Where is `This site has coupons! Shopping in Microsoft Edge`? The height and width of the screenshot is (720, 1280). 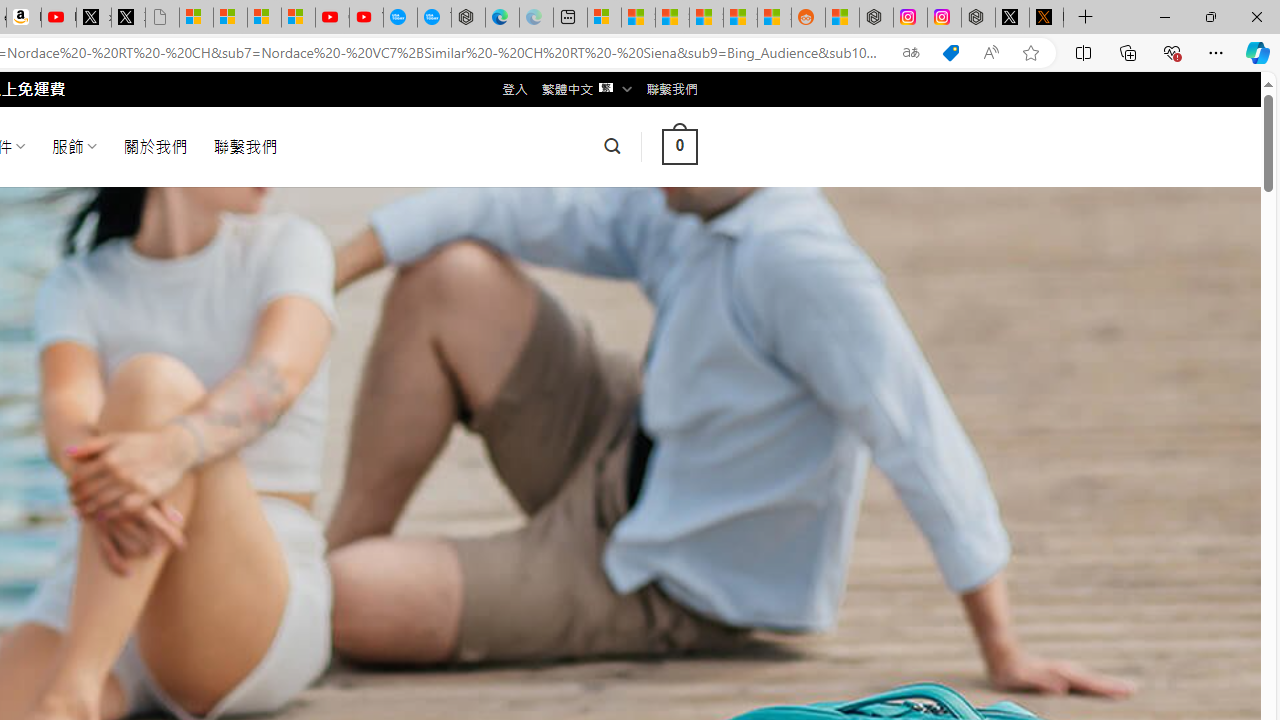 This site has coupons! Shopping in Microsoft Edge is located at coordinates (950, 53).